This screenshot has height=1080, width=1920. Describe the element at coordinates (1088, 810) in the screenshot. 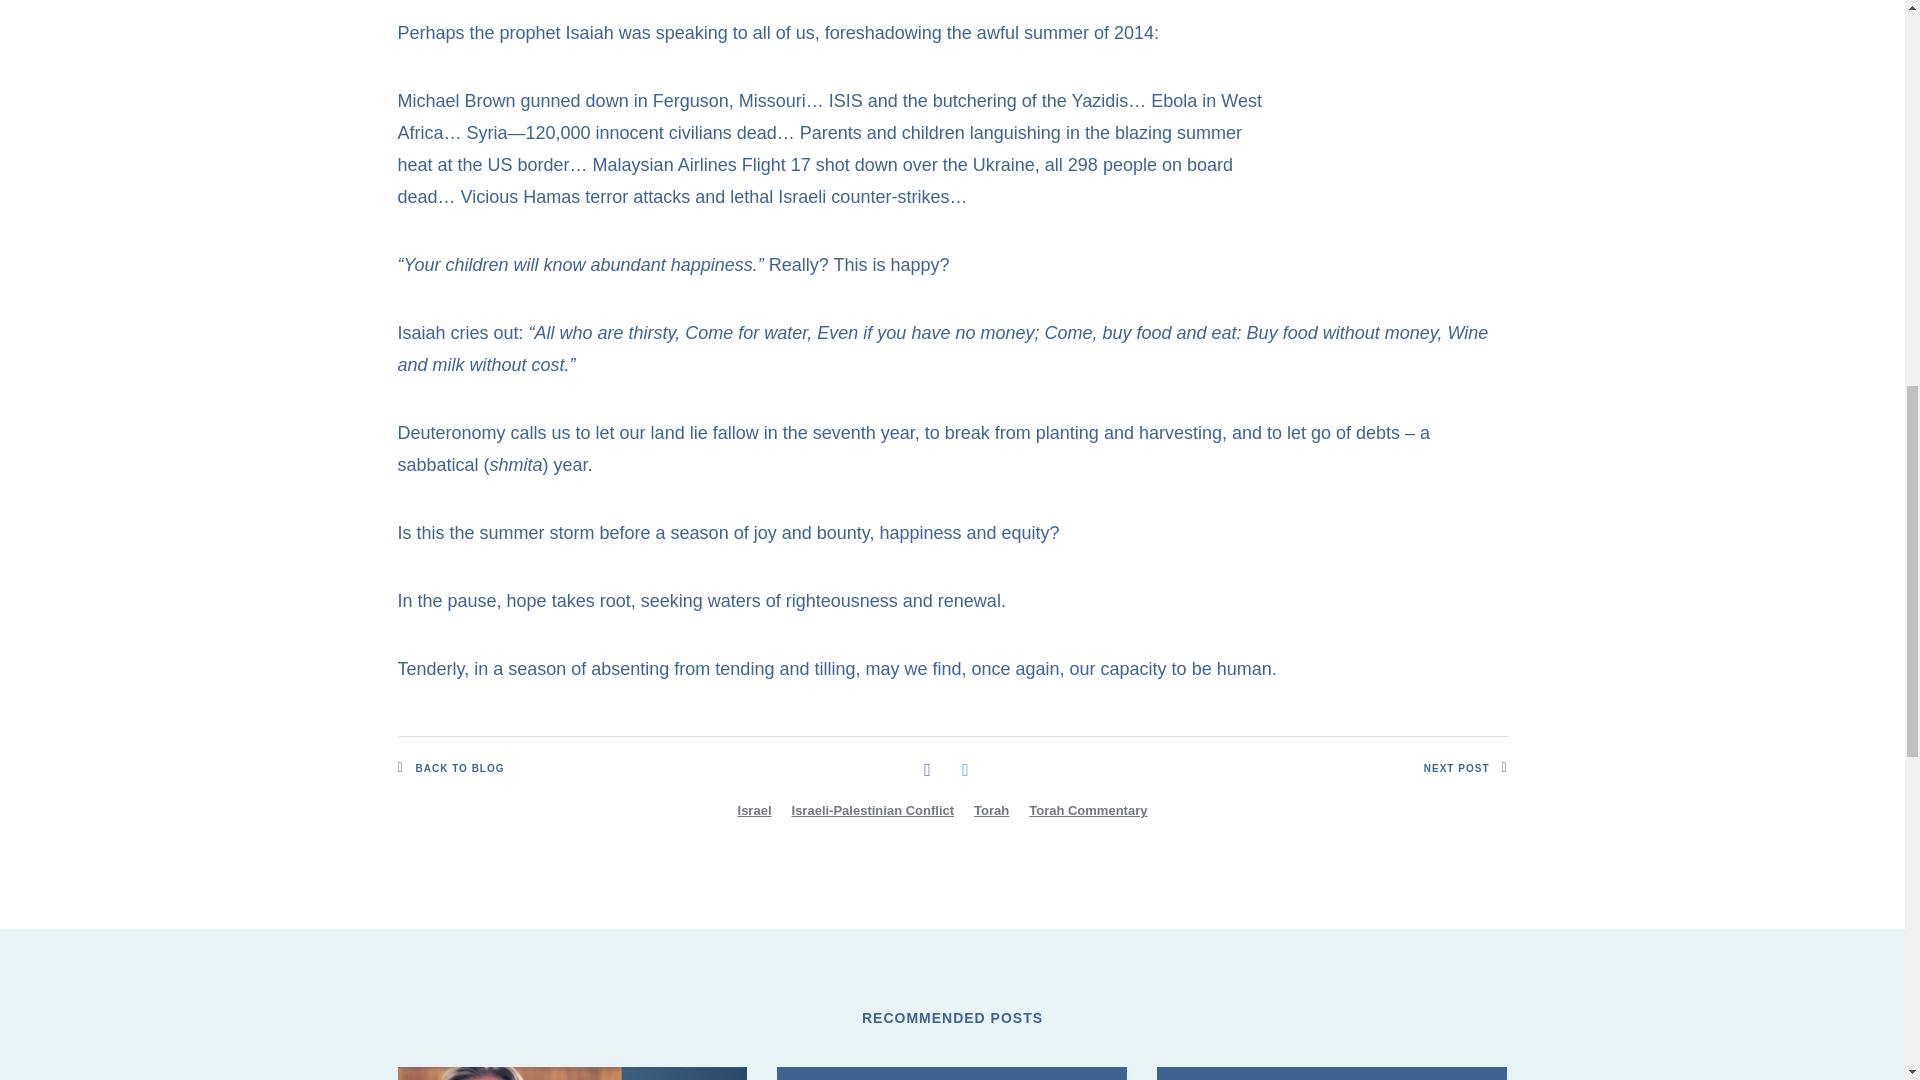

I see `Torah Commentary` at that location.